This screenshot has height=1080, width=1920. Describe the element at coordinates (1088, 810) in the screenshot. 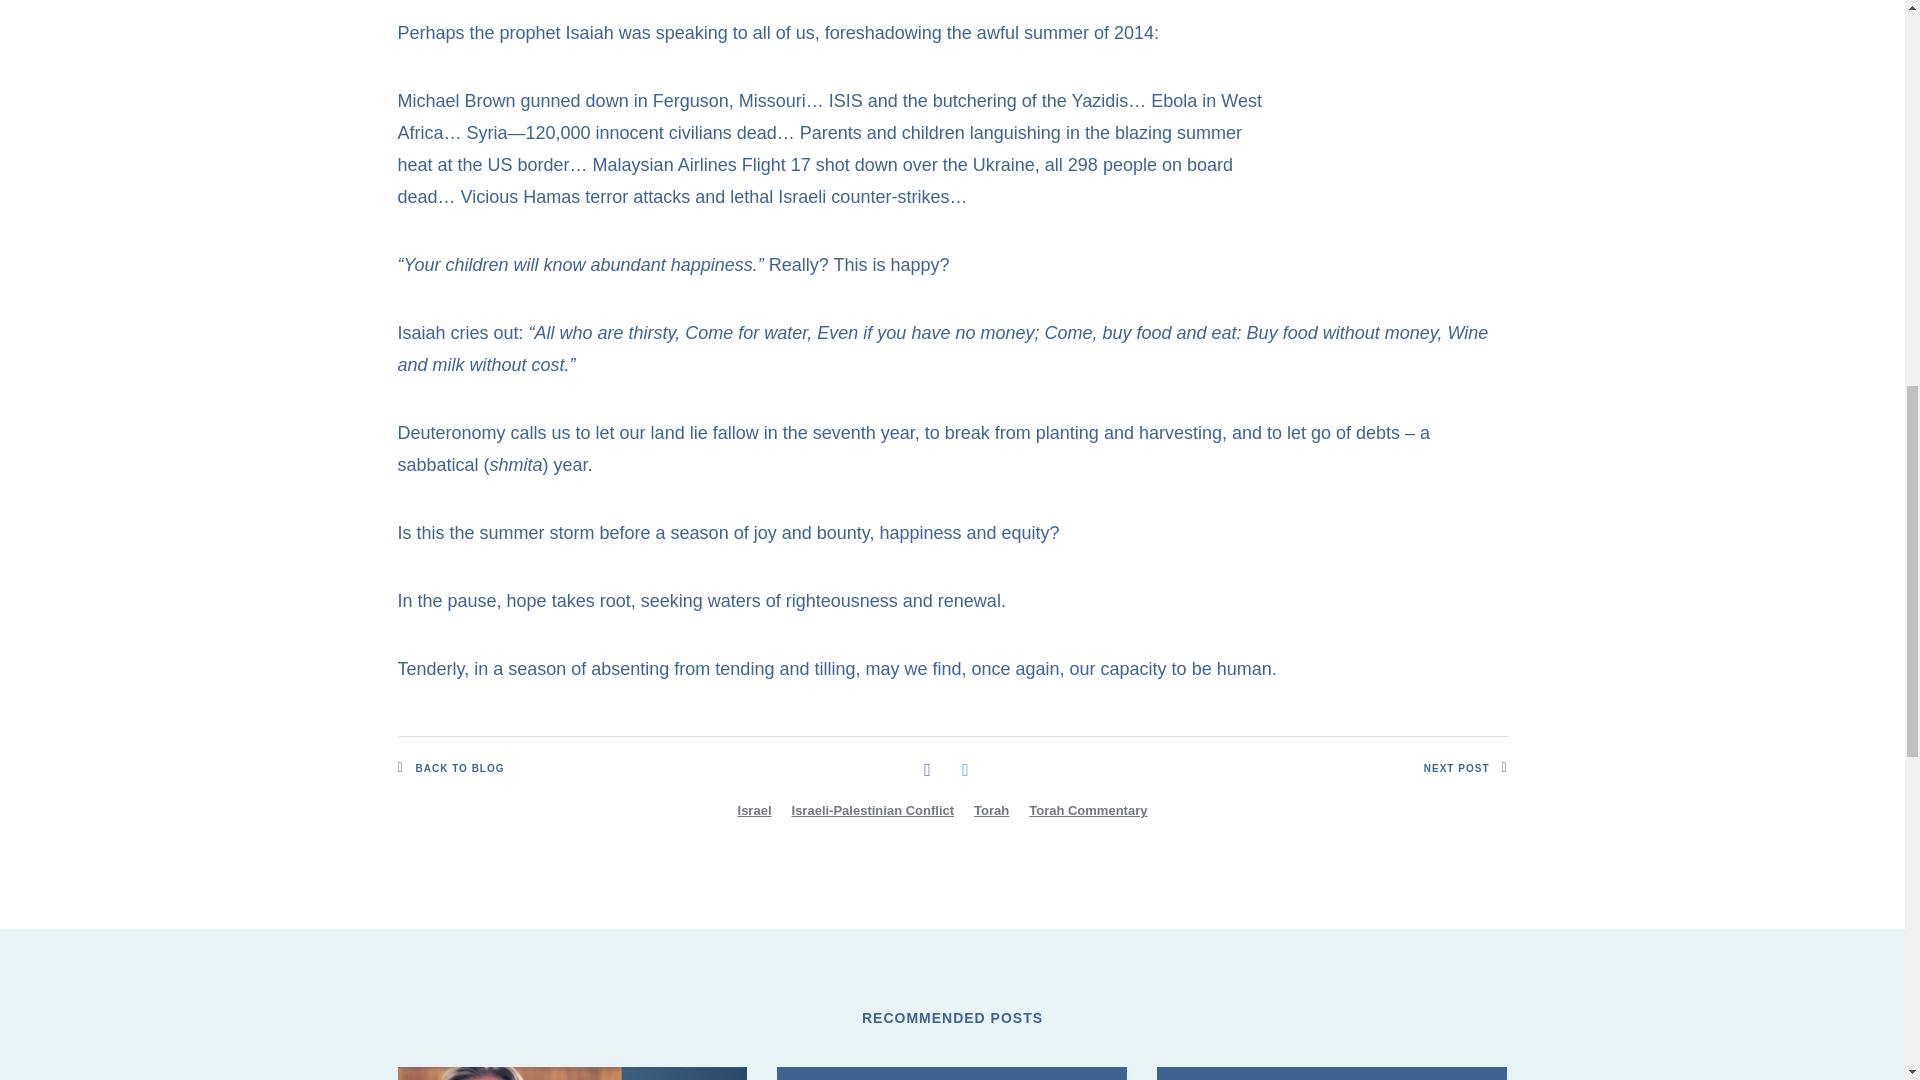

I see `Torah Commentary` at that location.